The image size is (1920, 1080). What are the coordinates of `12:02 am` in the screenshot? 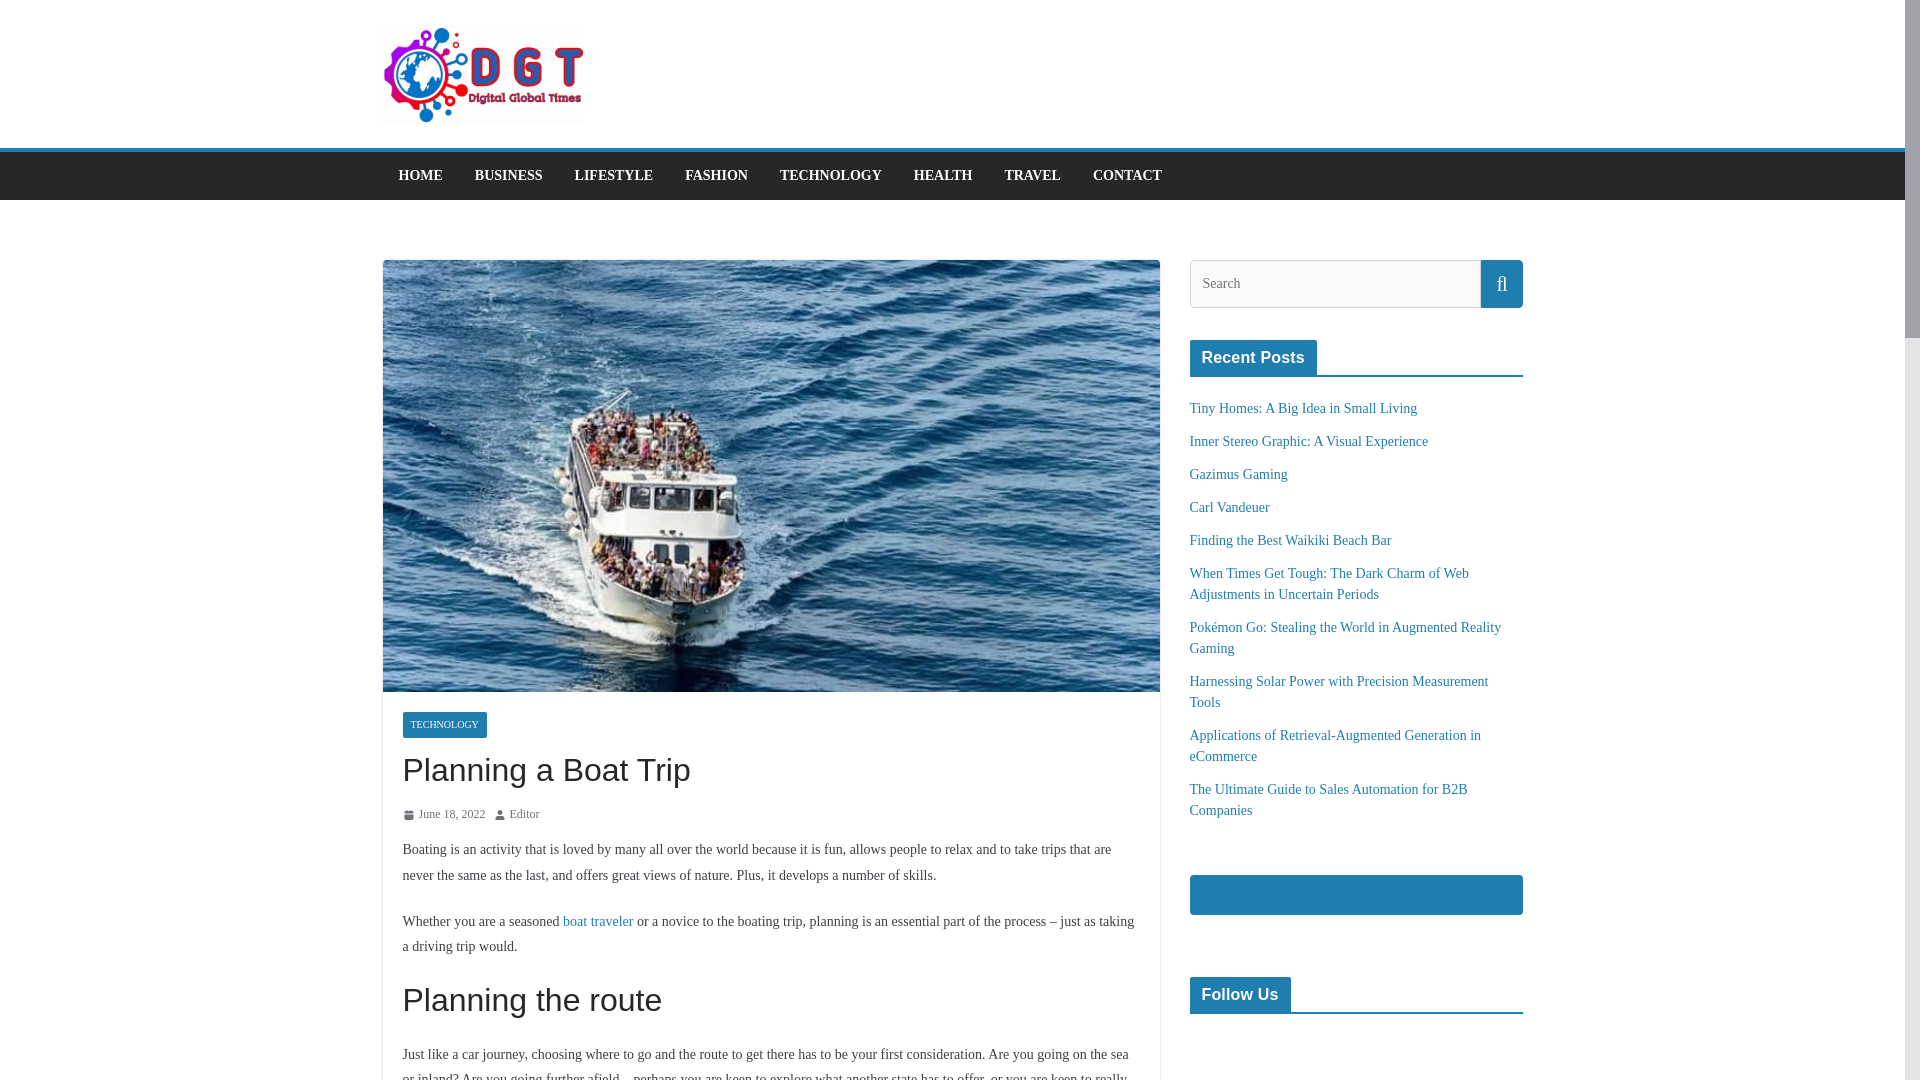 It's located at (443, 814).